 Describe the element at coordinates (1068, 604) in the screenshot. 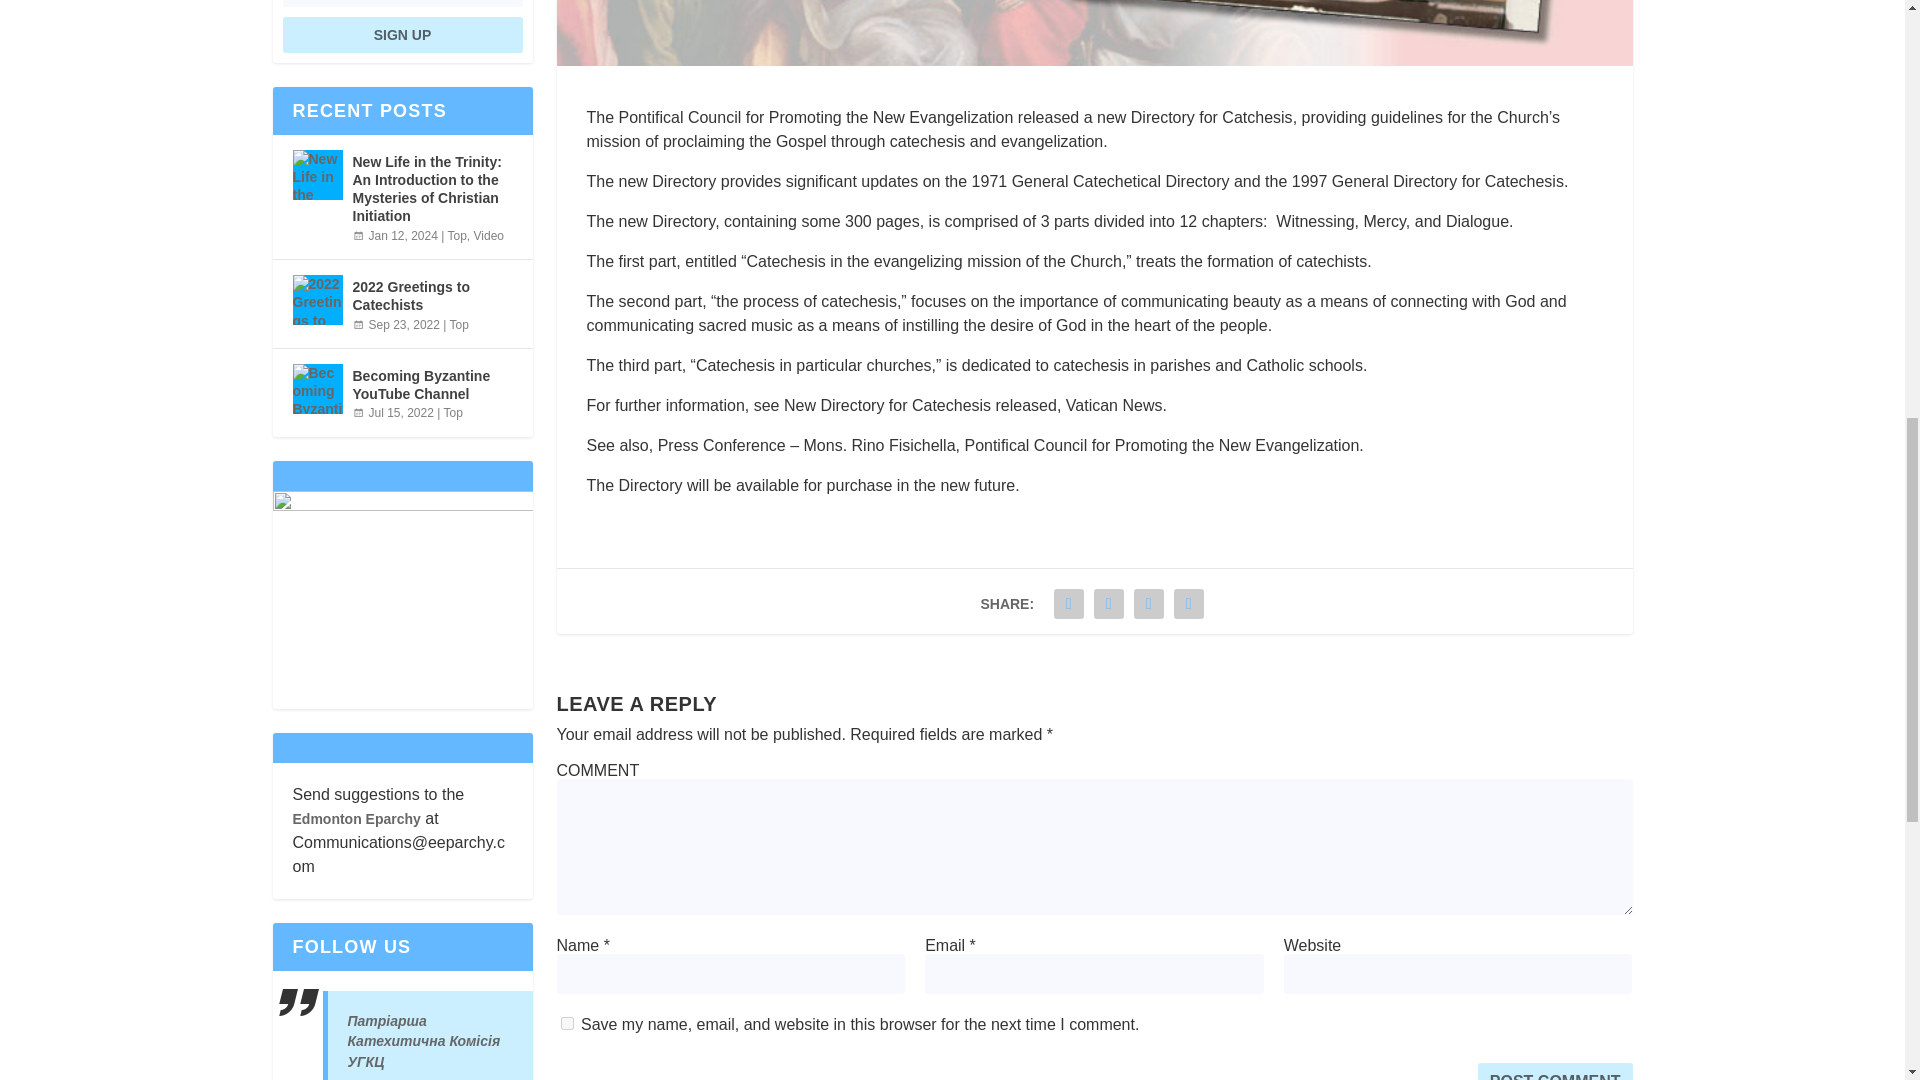

I see `Share "New Catechetical Directory" via Facebook` at that location.